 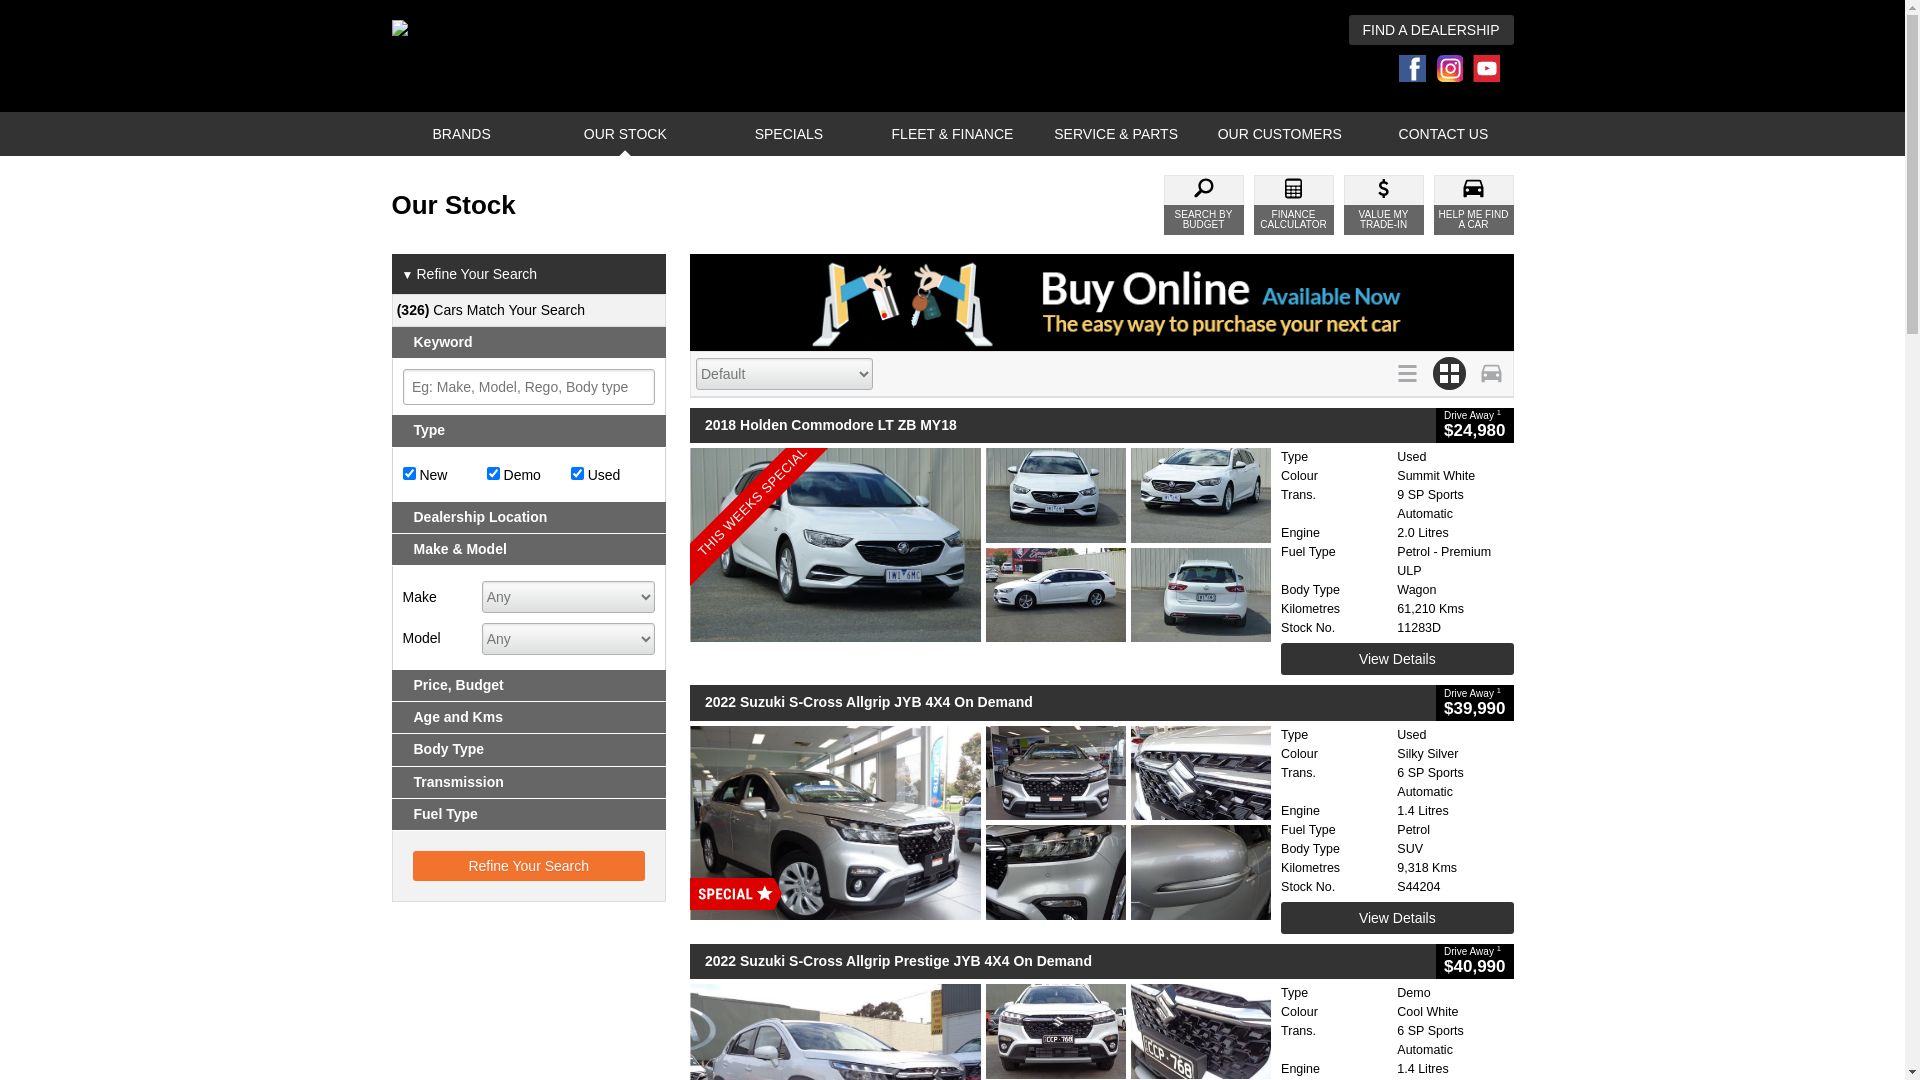 I want to click on Fuel Type, so click(x=530, y=814).